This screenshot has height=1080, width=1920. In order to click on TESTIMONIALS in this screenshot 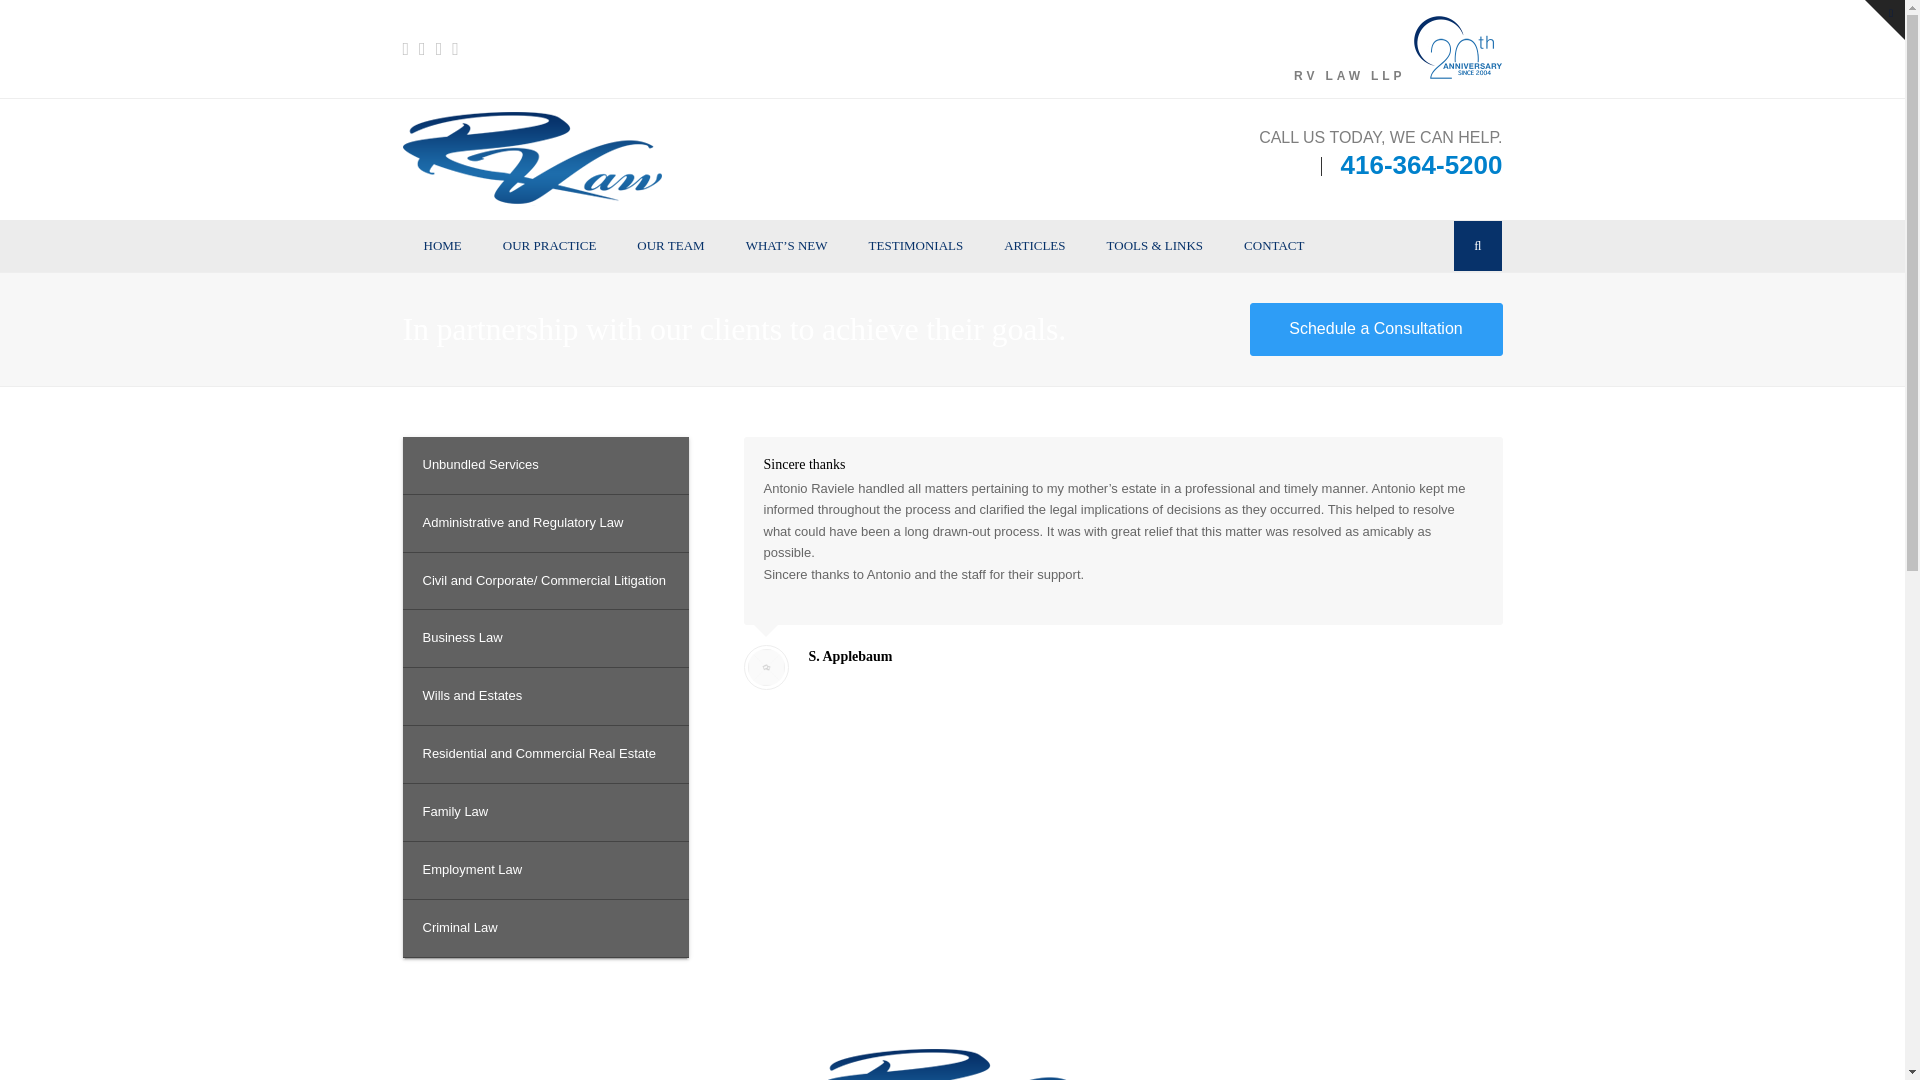, I will do `click(916, 246)`.